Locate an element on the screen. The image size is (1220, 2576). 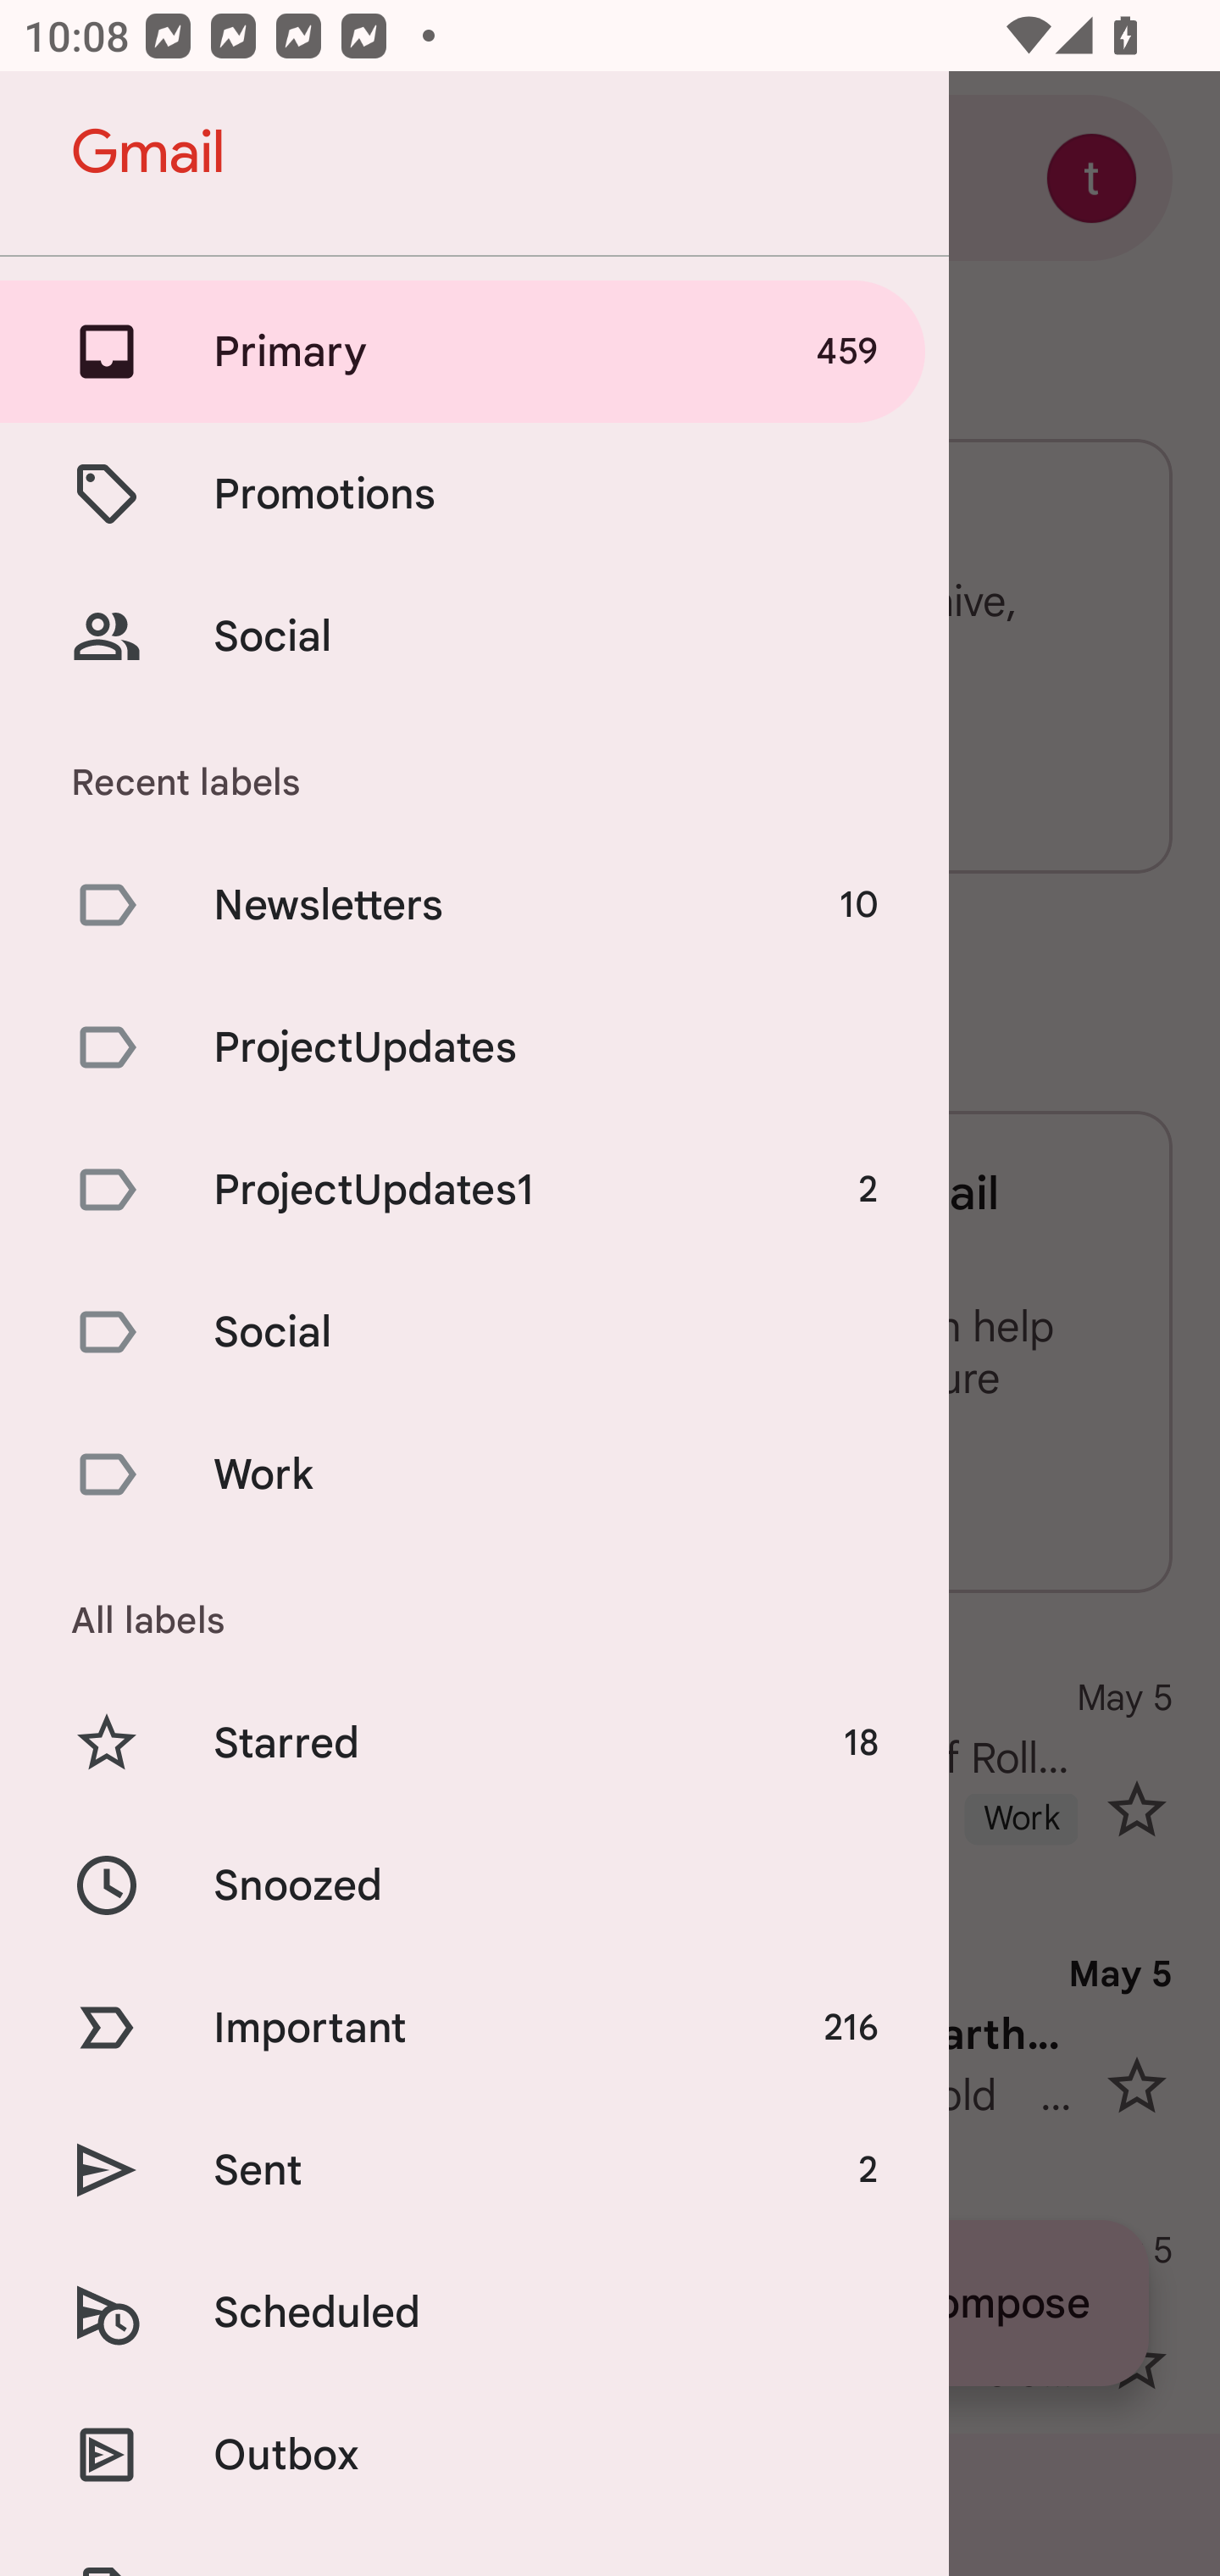
Important 216 is located at coordinates (474, 2029).